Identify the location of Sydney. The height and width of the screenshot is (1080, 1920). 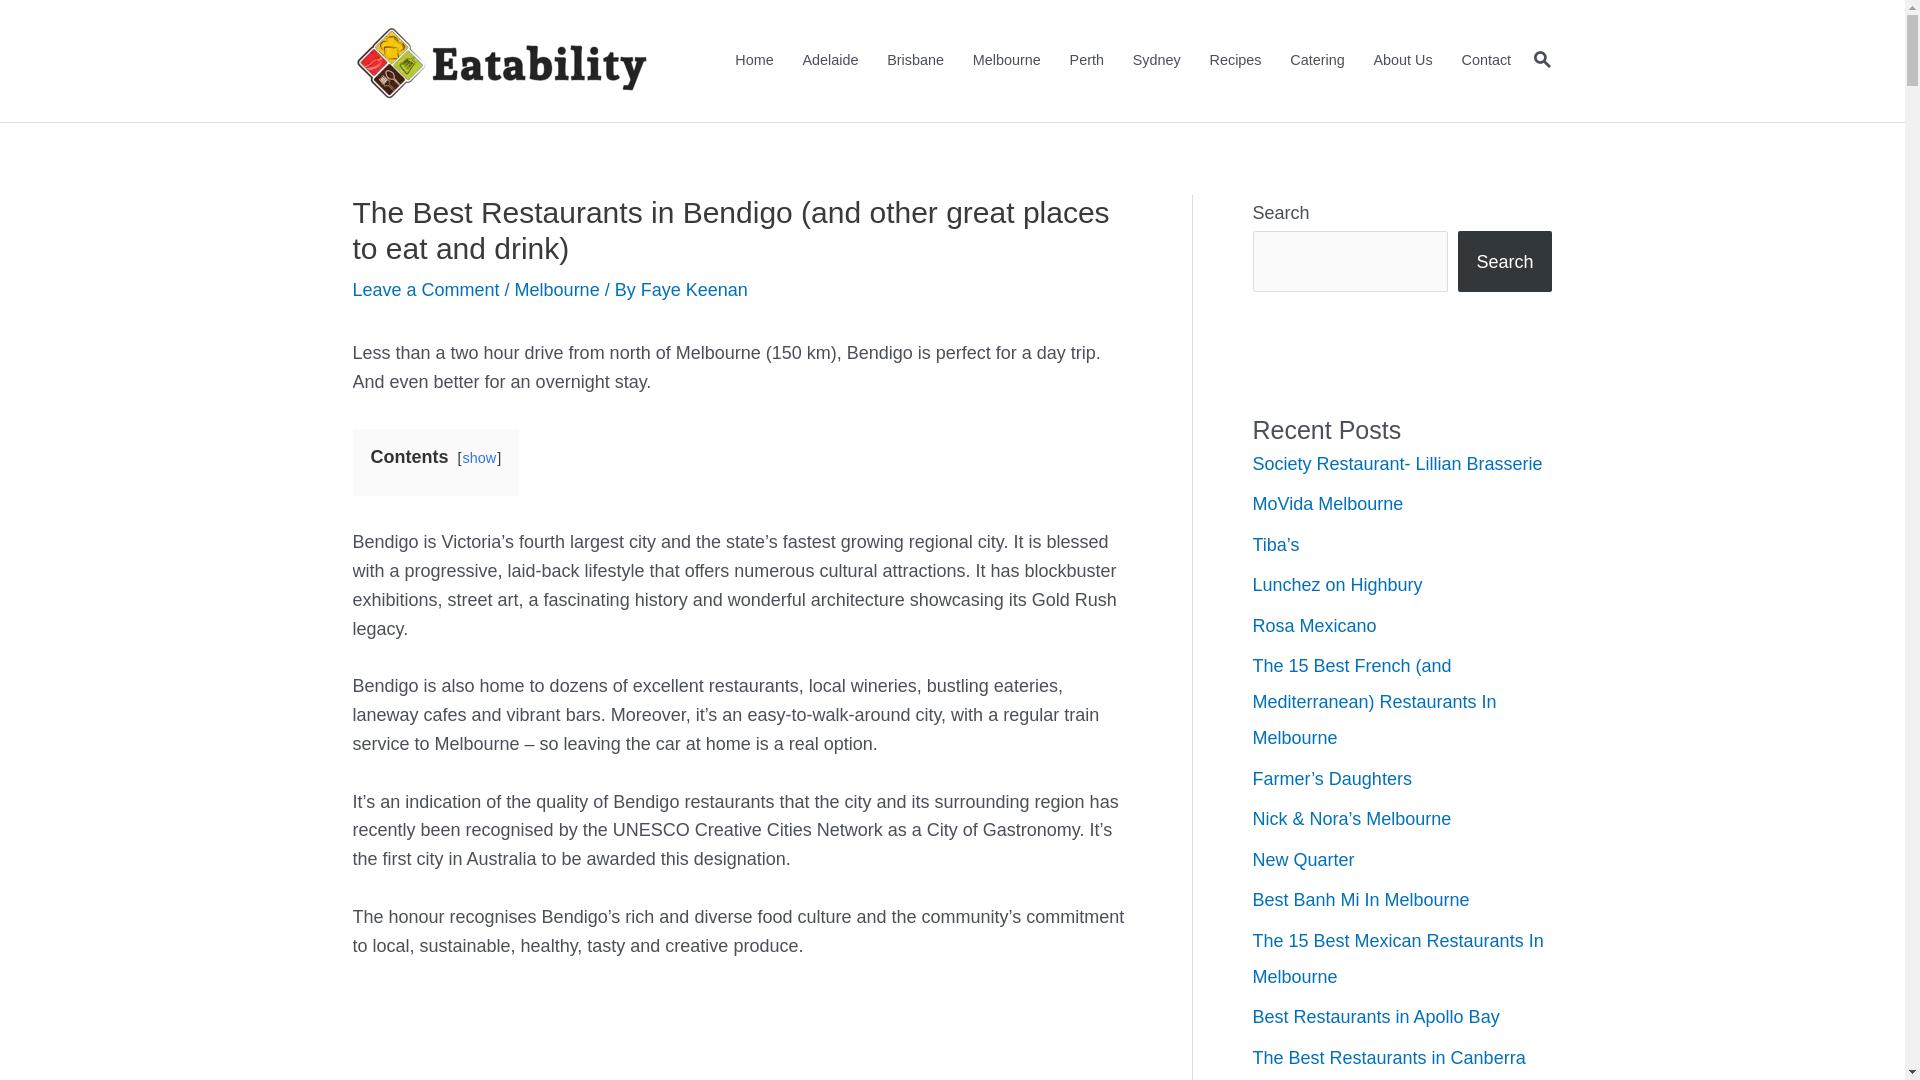
(1156, 61).